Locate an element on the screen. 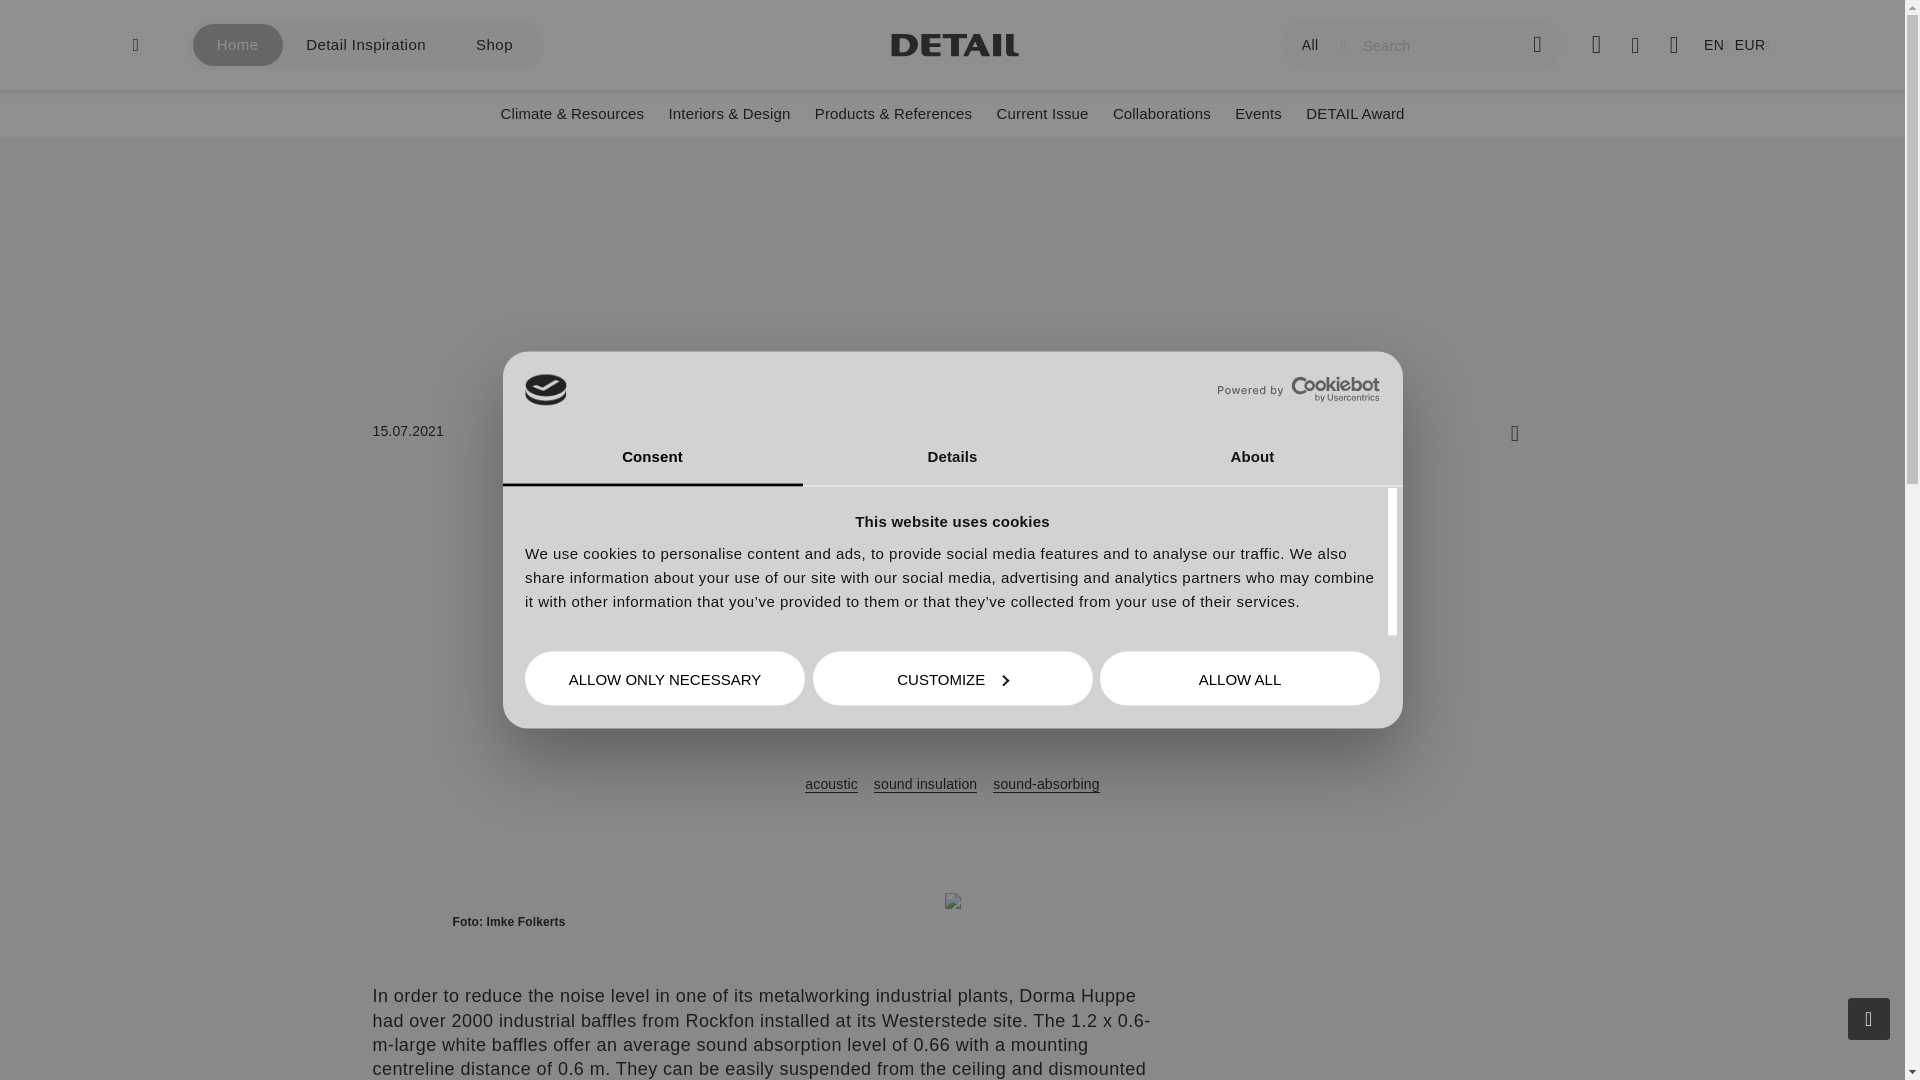  Consent is located at coordinates (652, 457).